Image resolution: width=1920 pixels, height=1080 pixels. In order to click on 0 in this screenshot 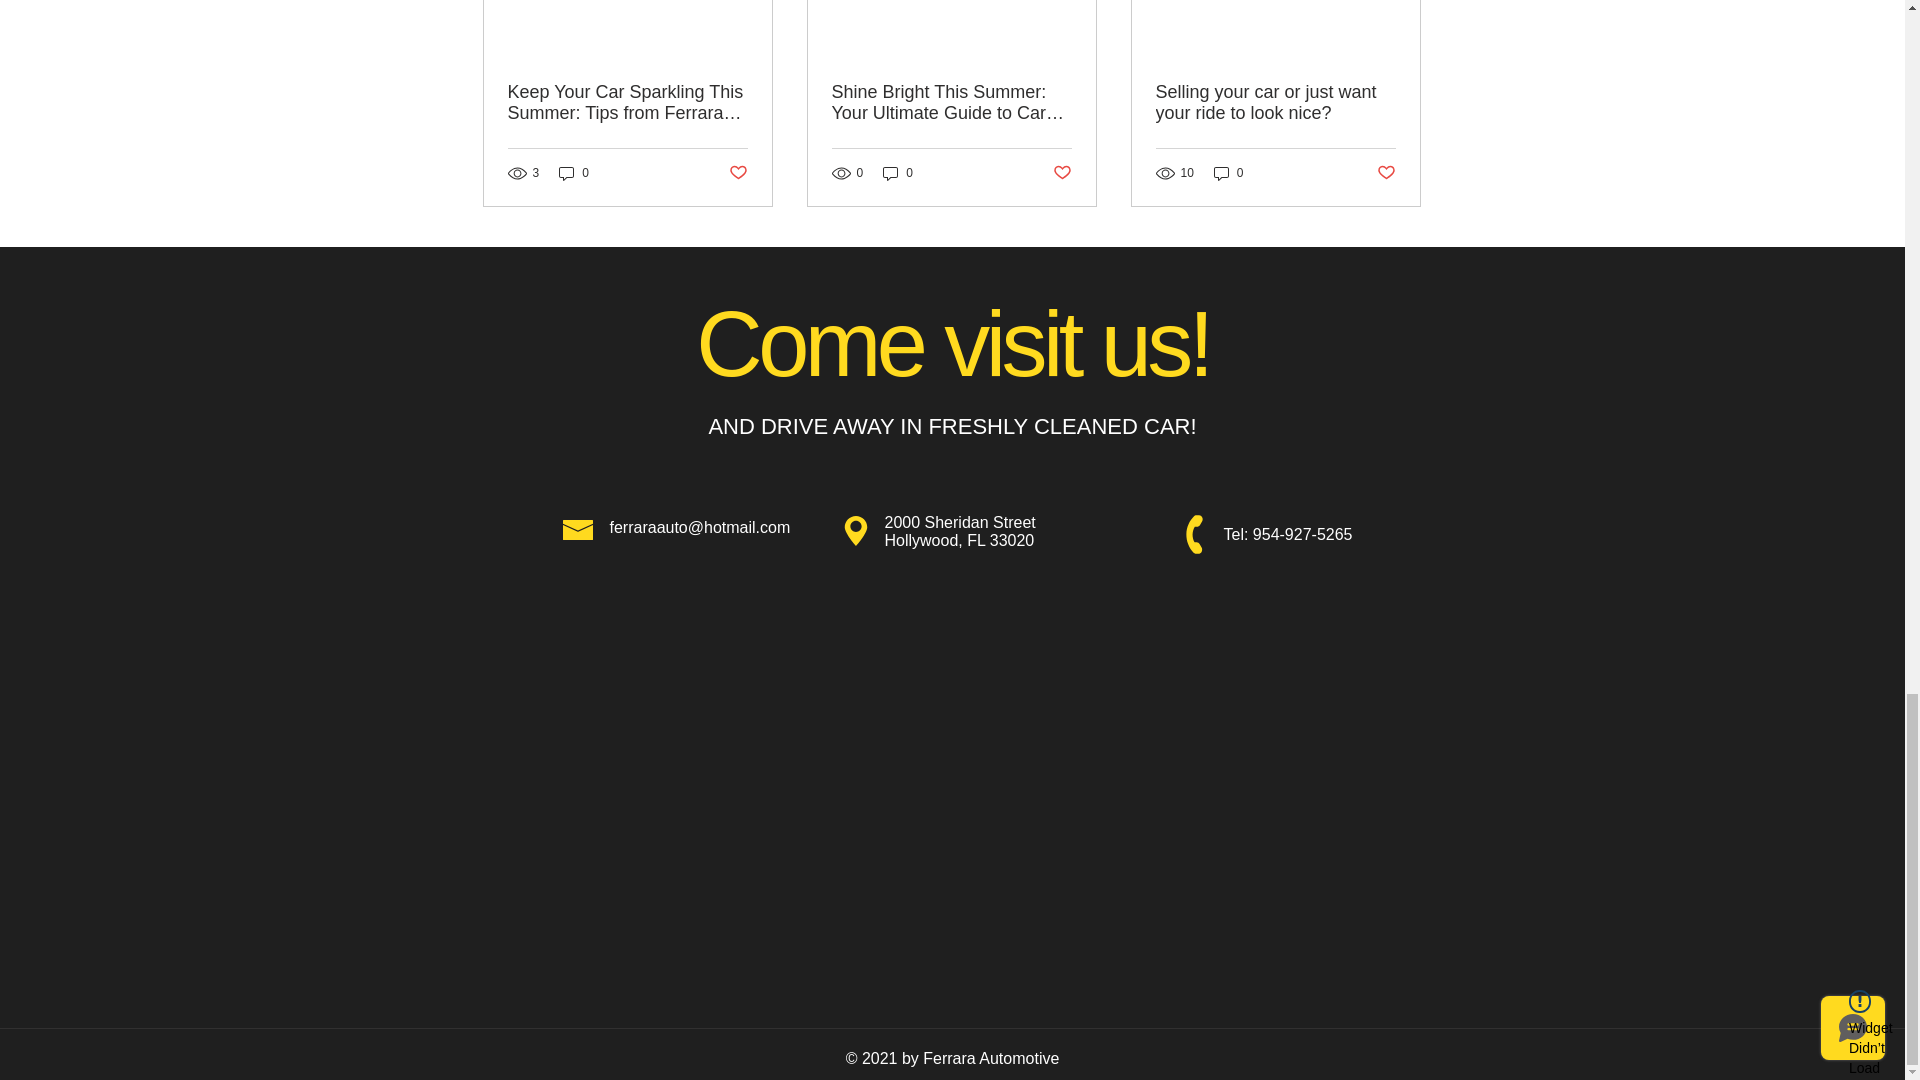, I will do `click(574, 173)`.